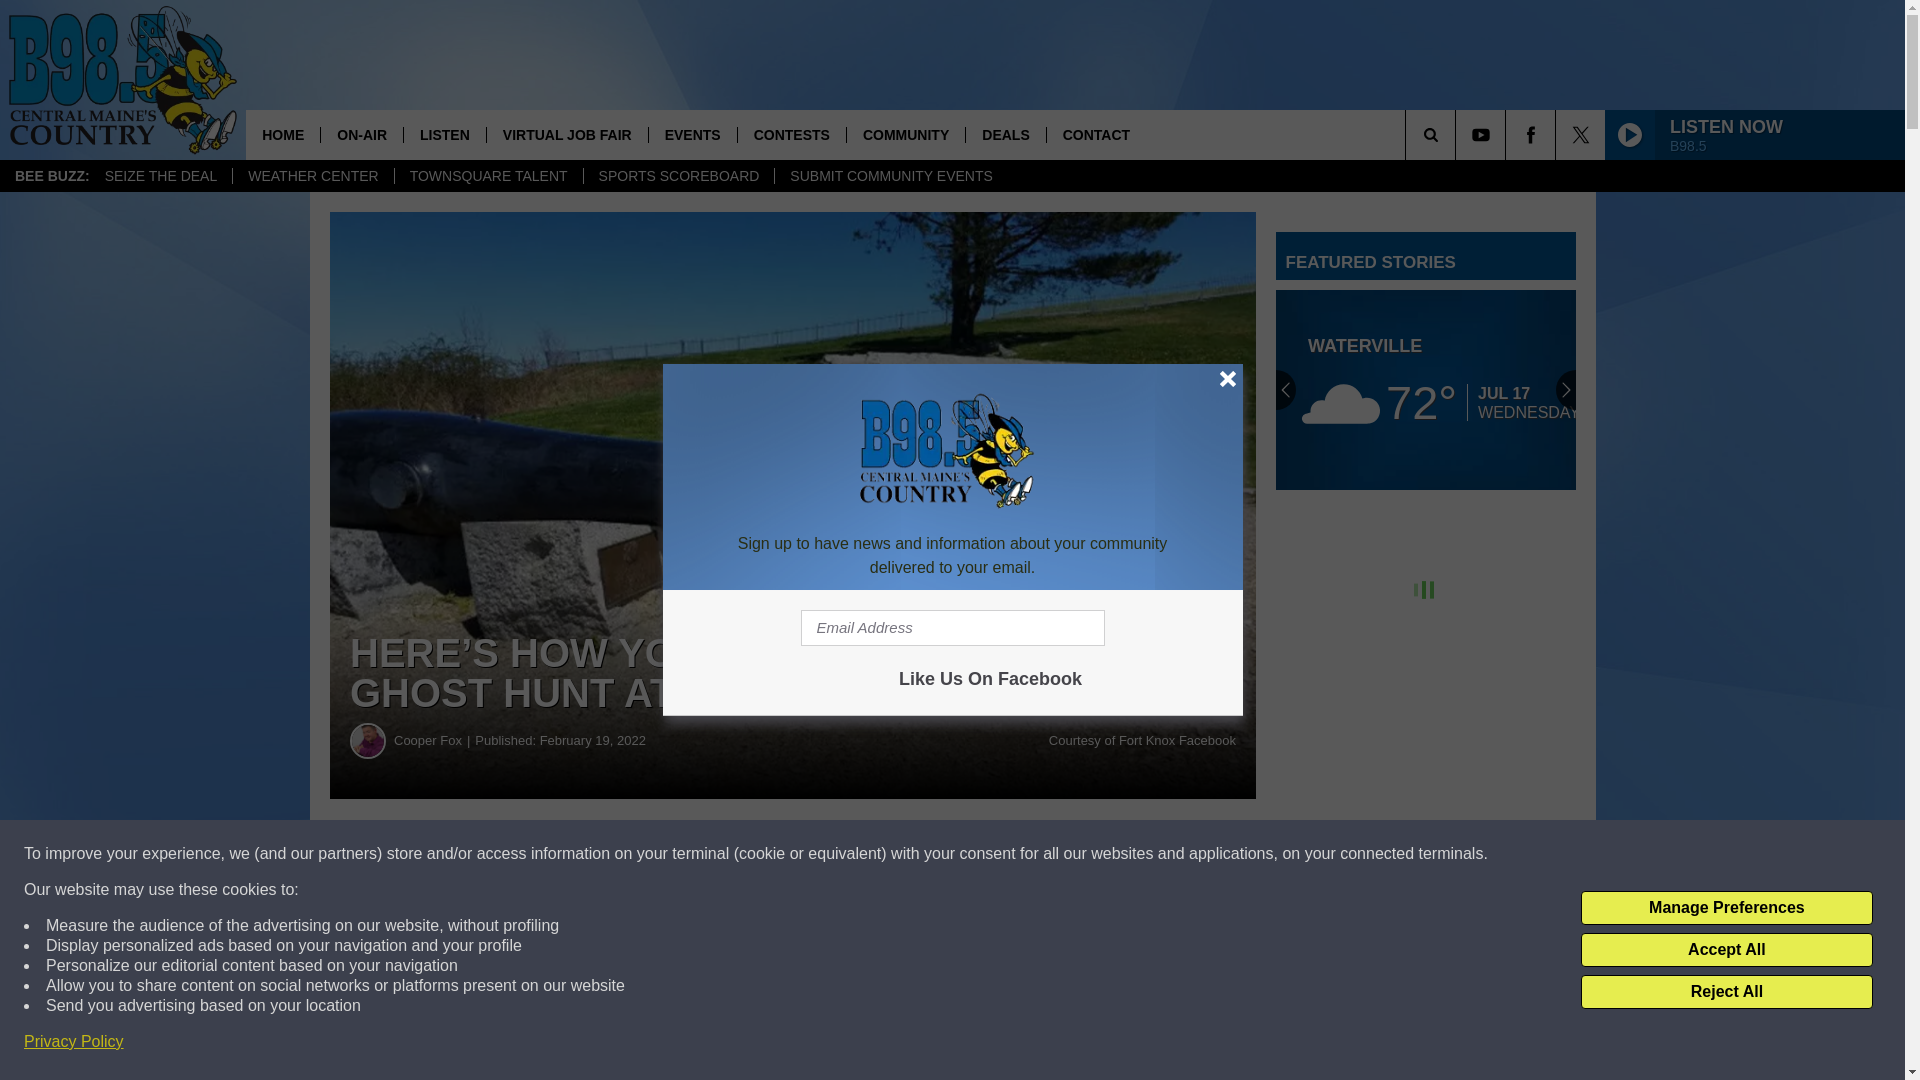 Image resolution: width=1920 pixels, height=1080 pixels. Describe the element at coordinates (362, 134) in the screenshot. I see `ON-AIR` at that location.